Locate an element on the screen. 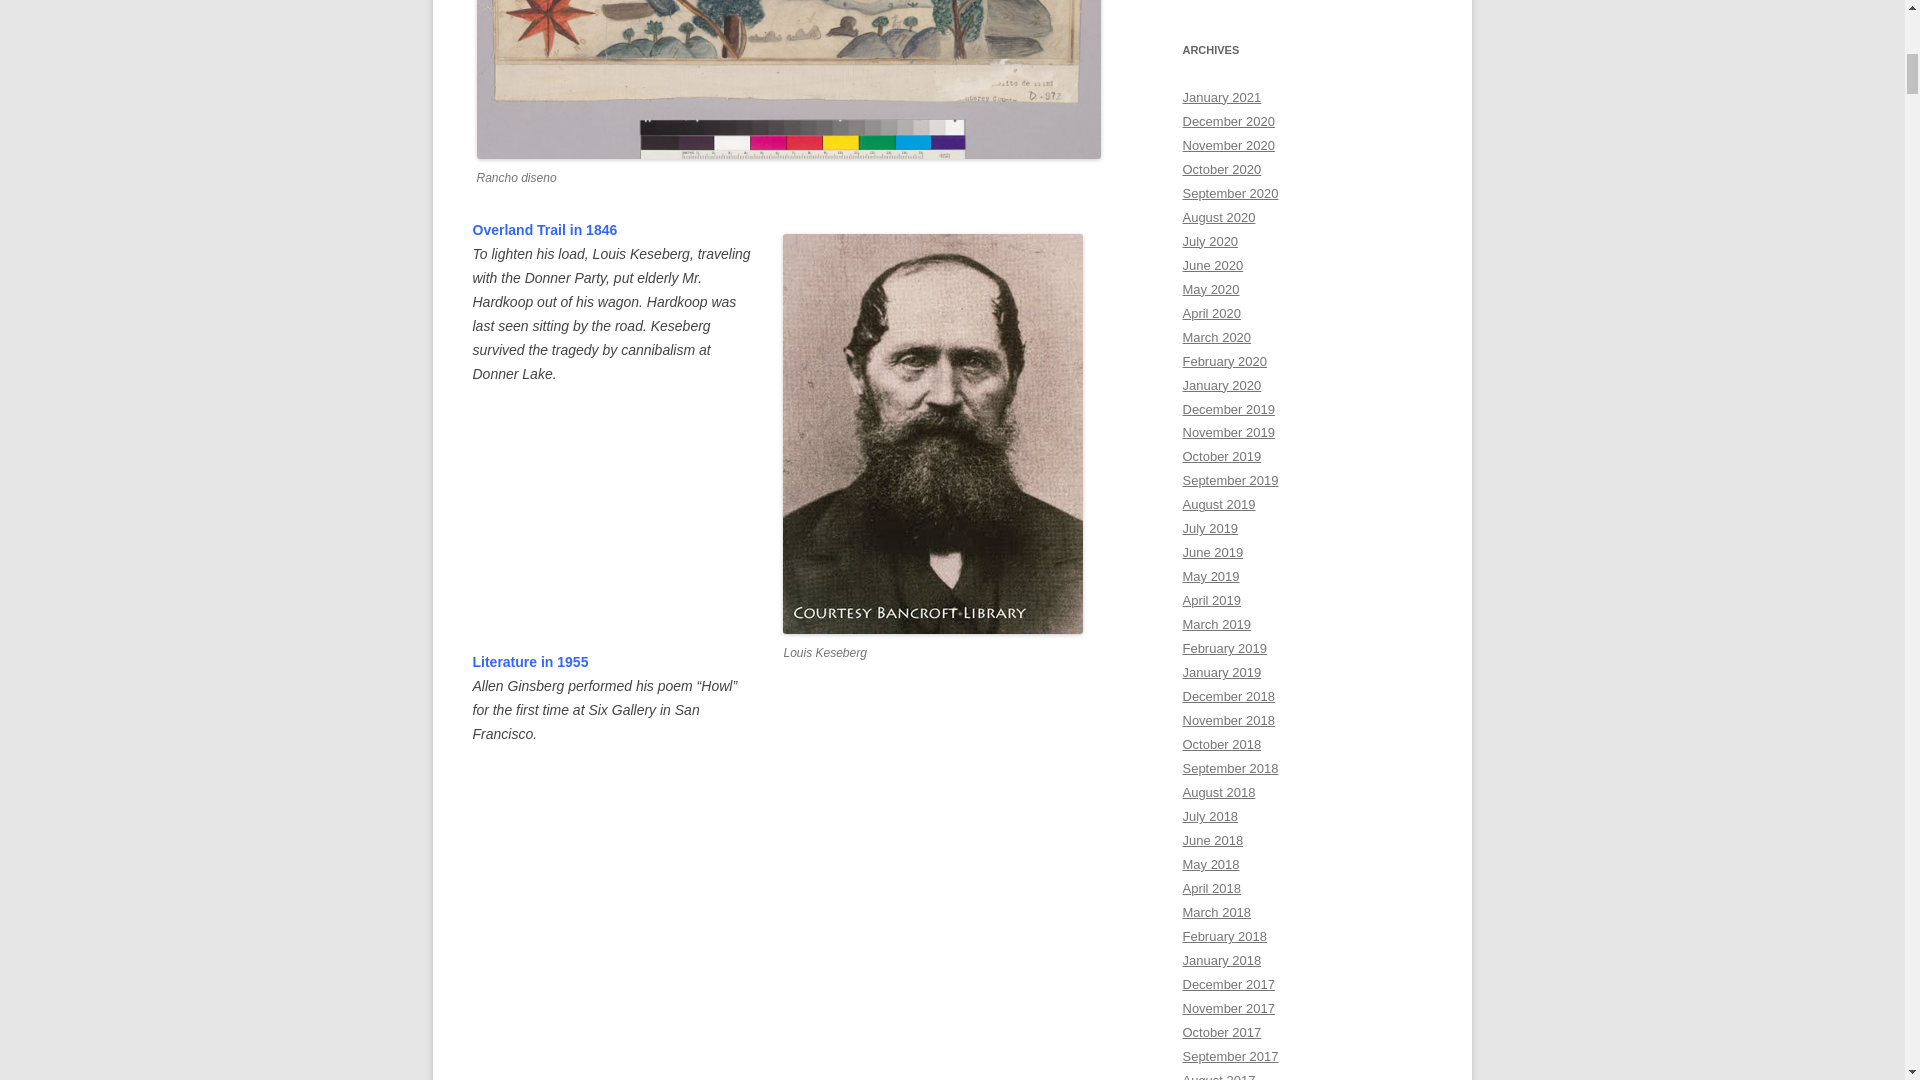 Image resolution: width=1920 pixels, height=1080 pixels. September 2020 is located at coordinates (1230, 192).